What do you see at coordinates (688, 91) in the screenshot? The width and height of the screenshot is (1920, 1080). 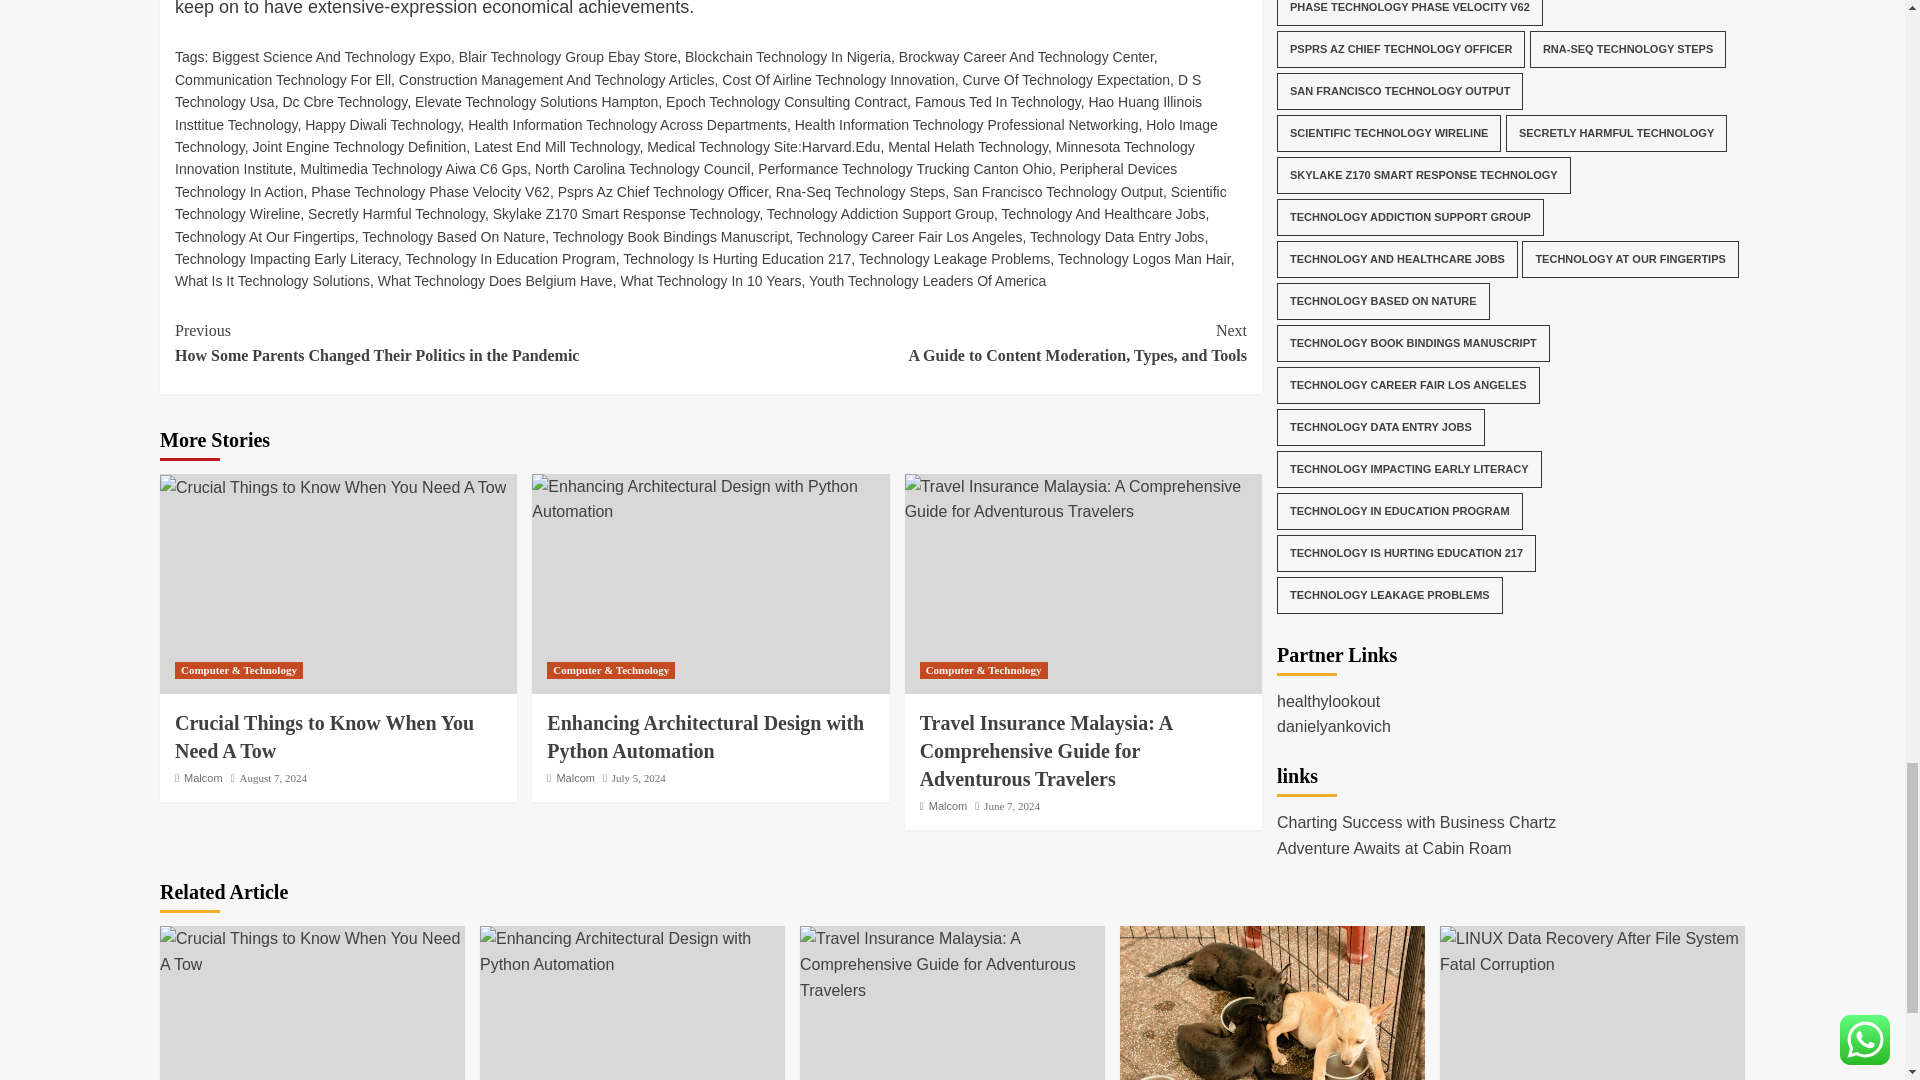 I see `D S Technology Usa` at bounding box center [688, 91].